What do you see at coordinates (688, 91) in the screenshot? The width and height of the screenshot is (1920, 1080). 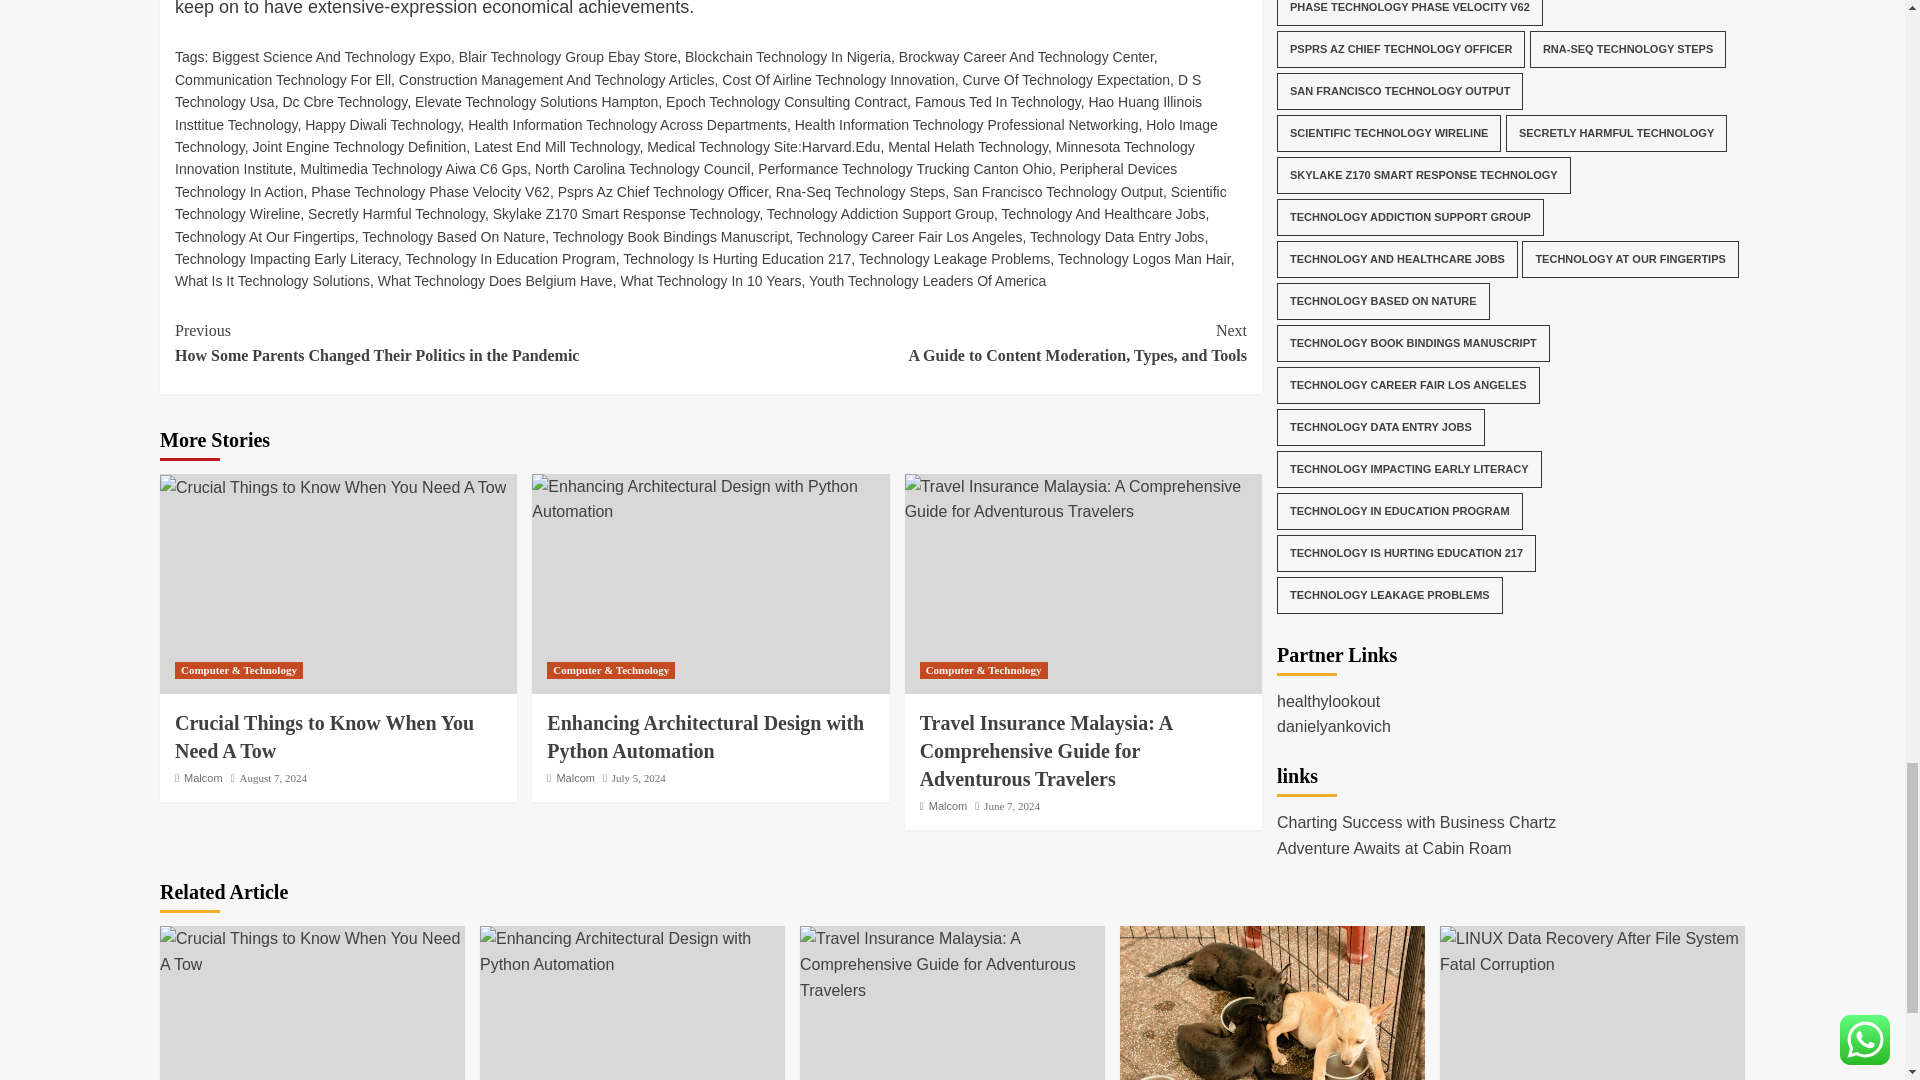 I see `D S Technology Usa` at bounding box center [688, 91].